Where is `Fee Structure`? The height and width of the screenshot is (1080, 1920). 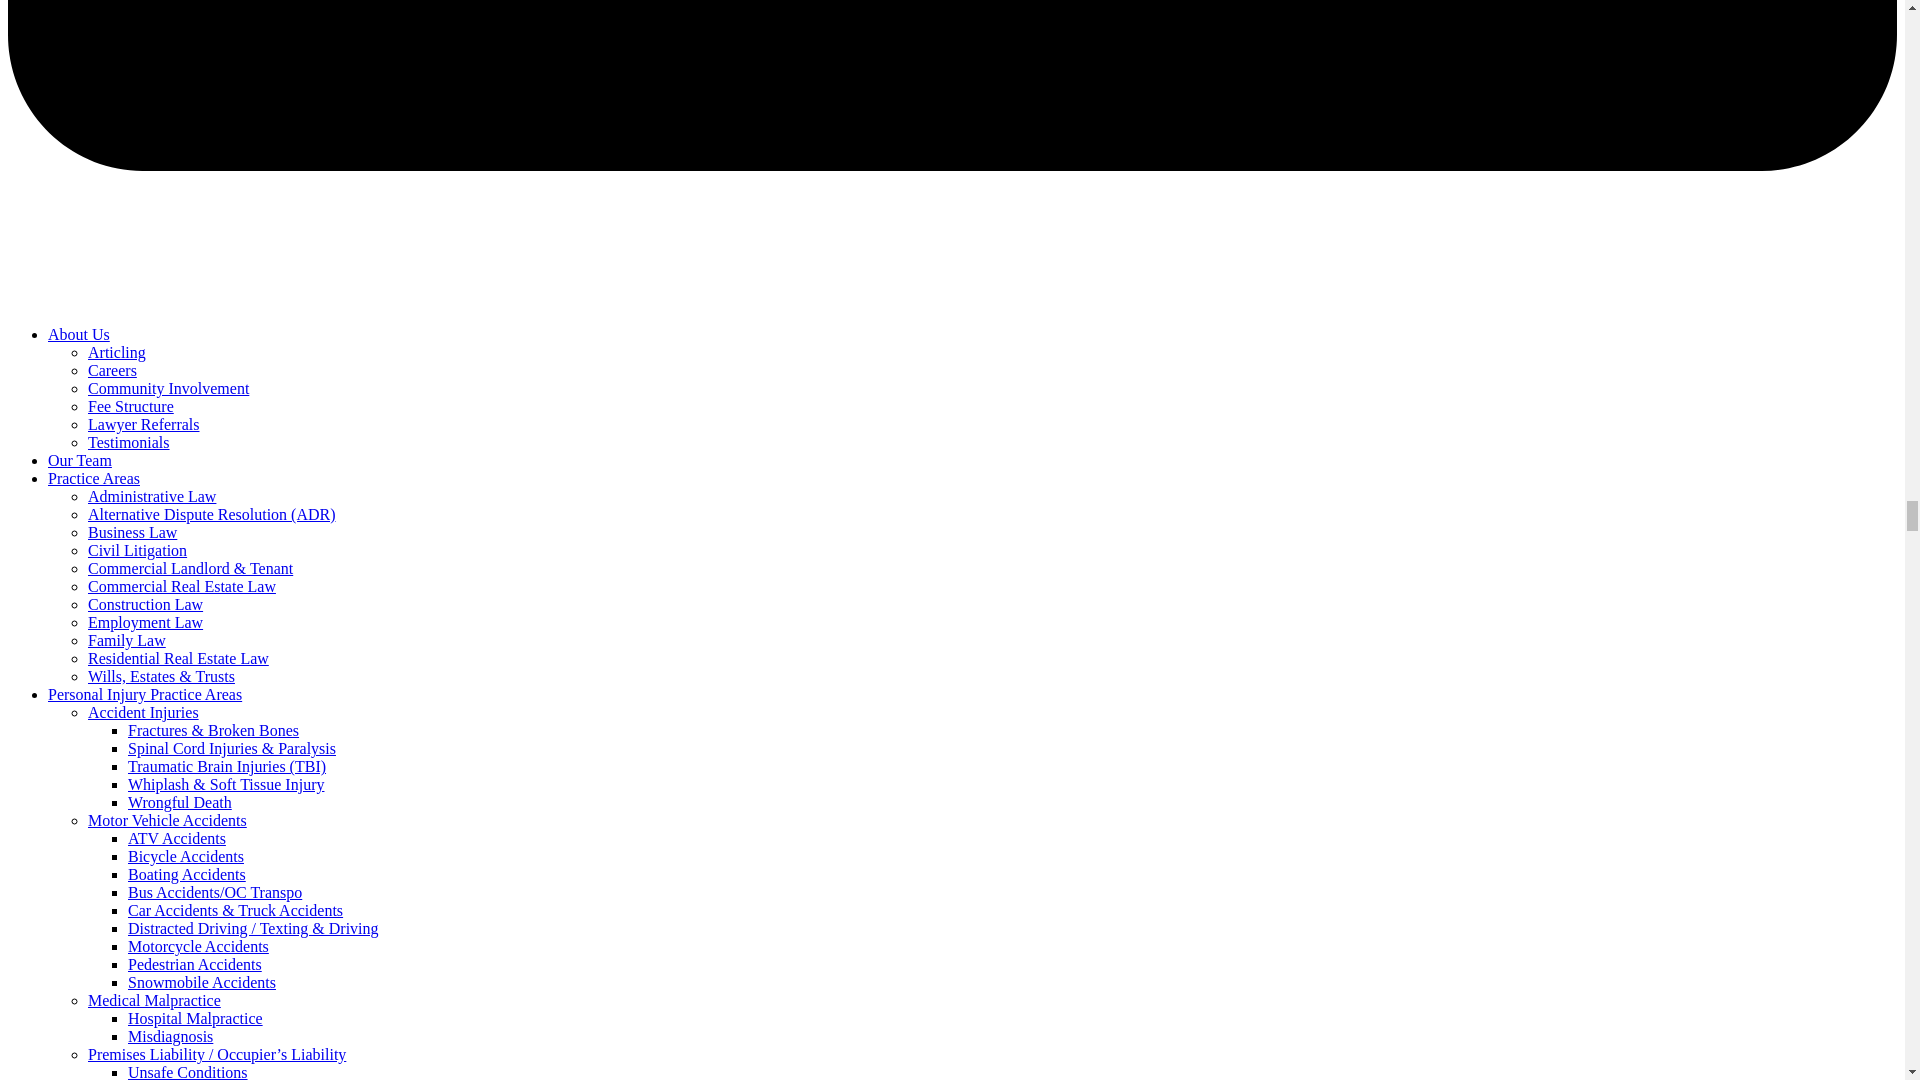
Fee Structure is located at coordinates (131, 406).